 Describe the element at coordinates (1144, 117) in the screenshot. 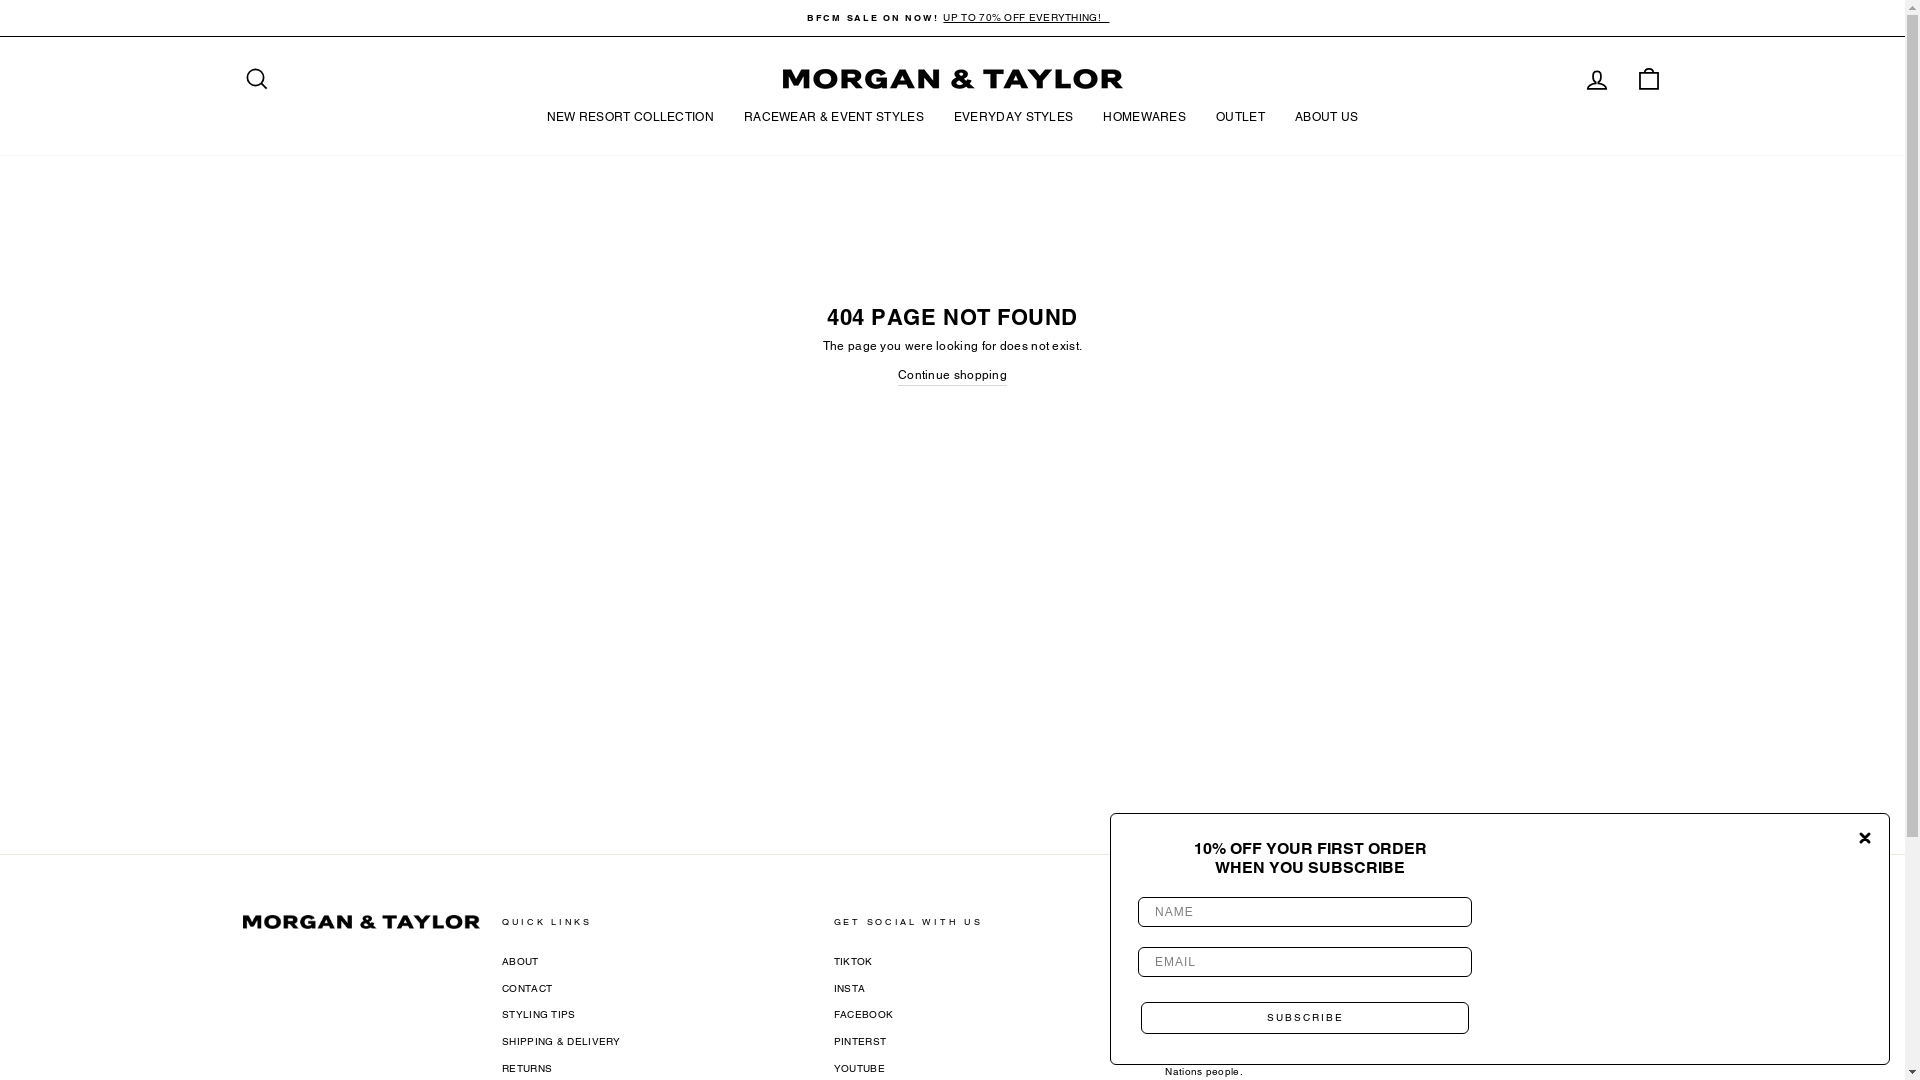

I see `HOMEWARES` at that location.